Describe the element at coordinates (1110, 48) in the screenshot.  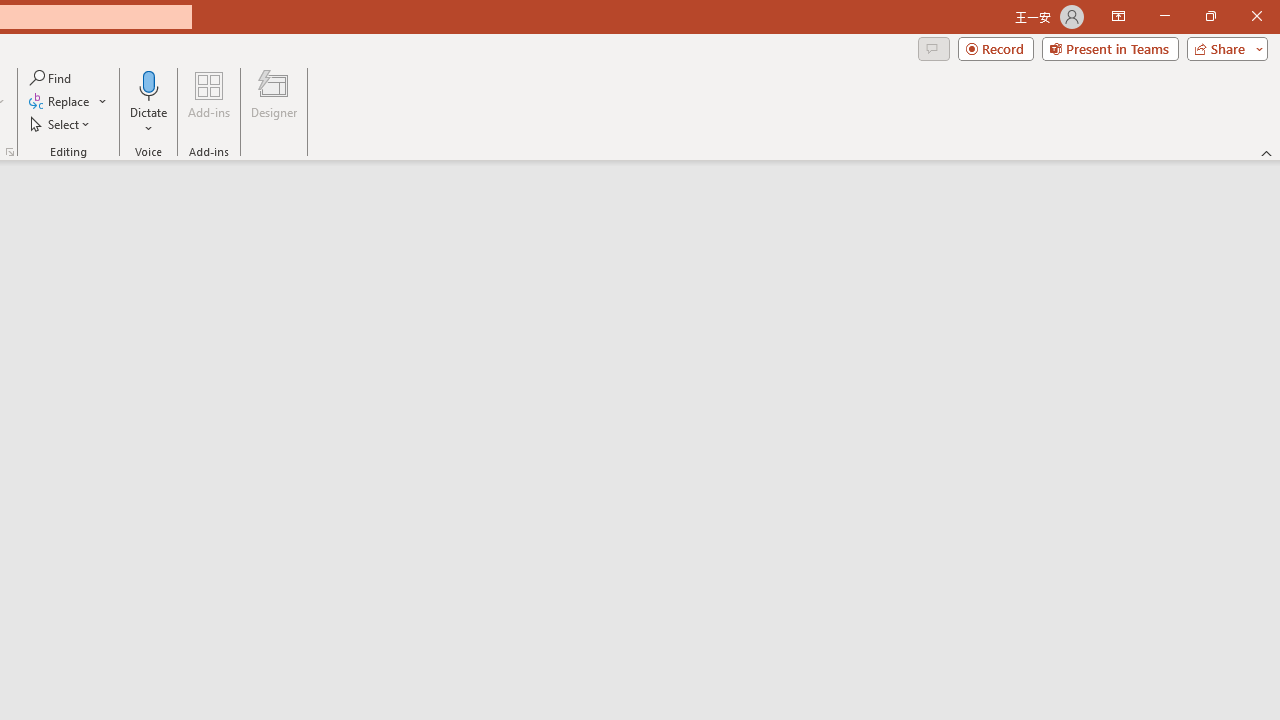
I see `Present in Teams` at that location.